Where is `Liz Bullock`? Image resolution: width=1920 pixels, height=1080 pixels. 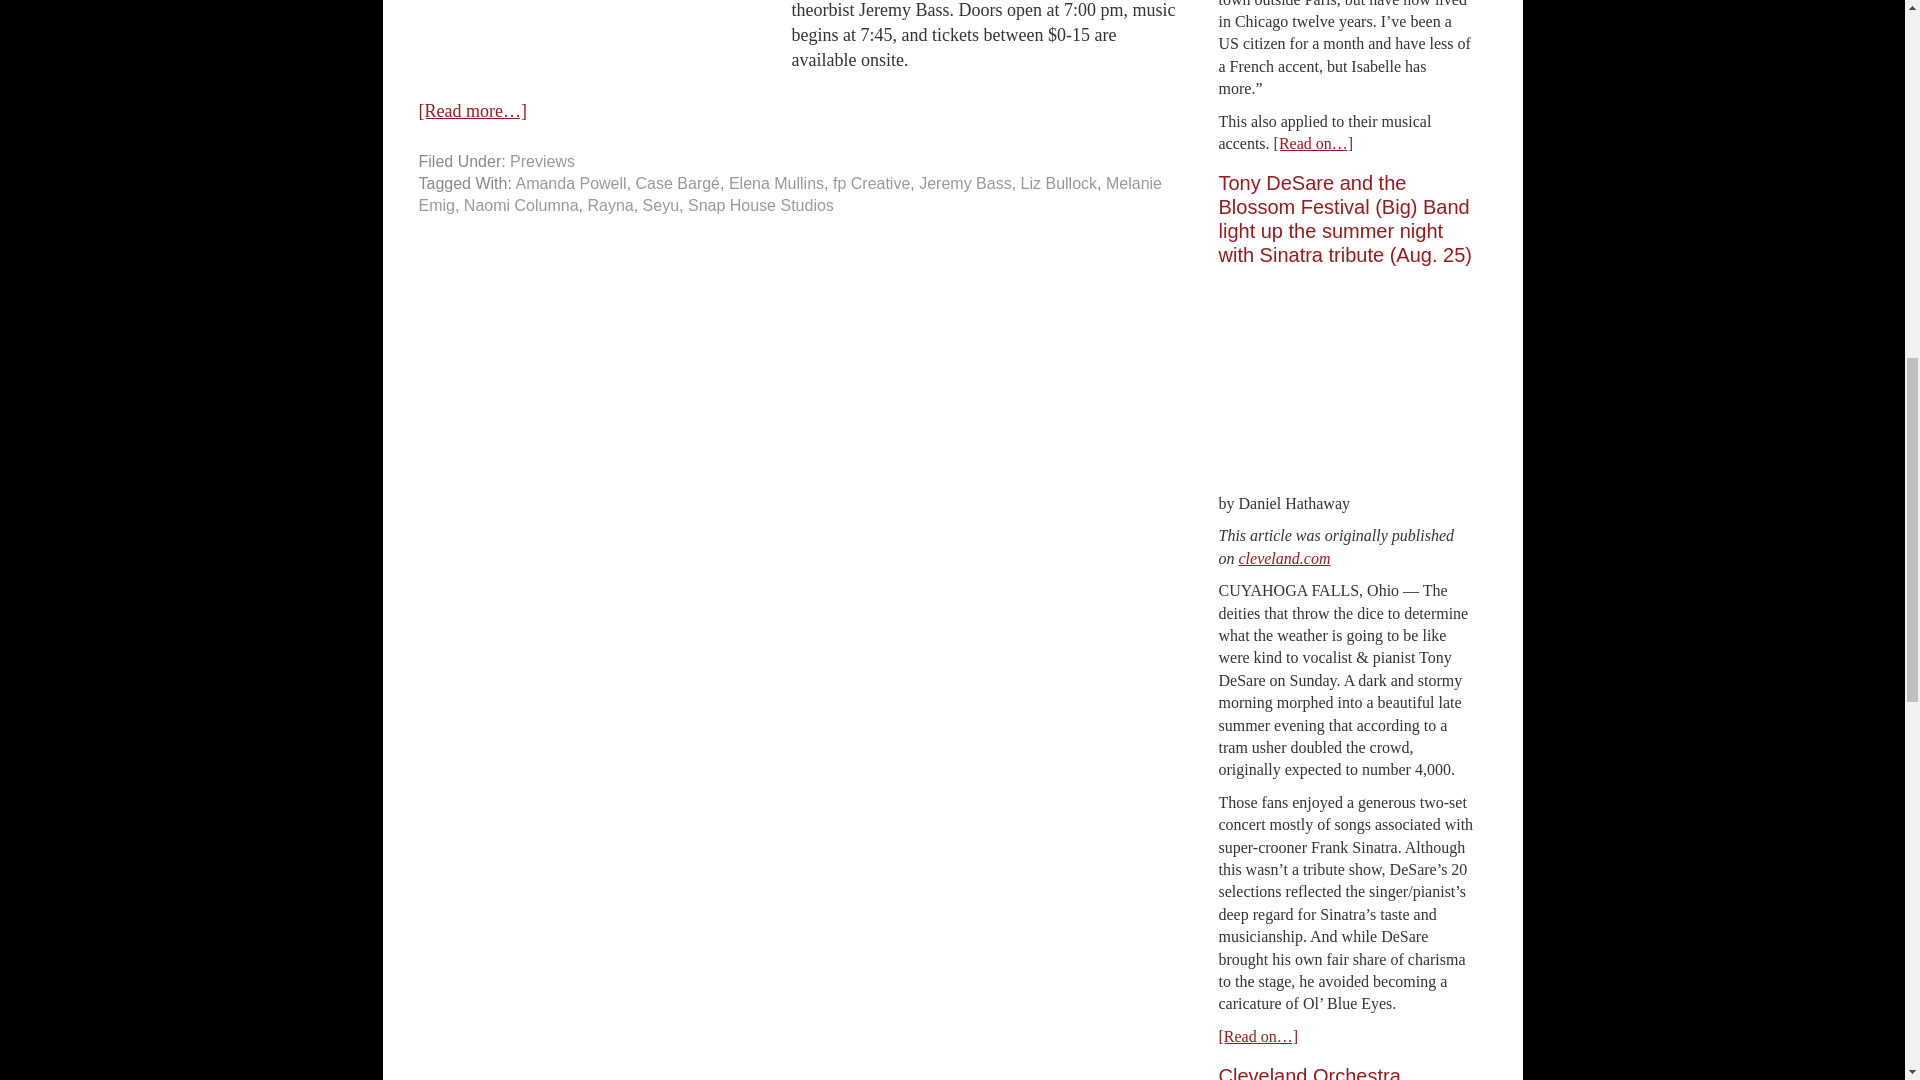 Liz Bullock is located at coordinates (1058, 183).